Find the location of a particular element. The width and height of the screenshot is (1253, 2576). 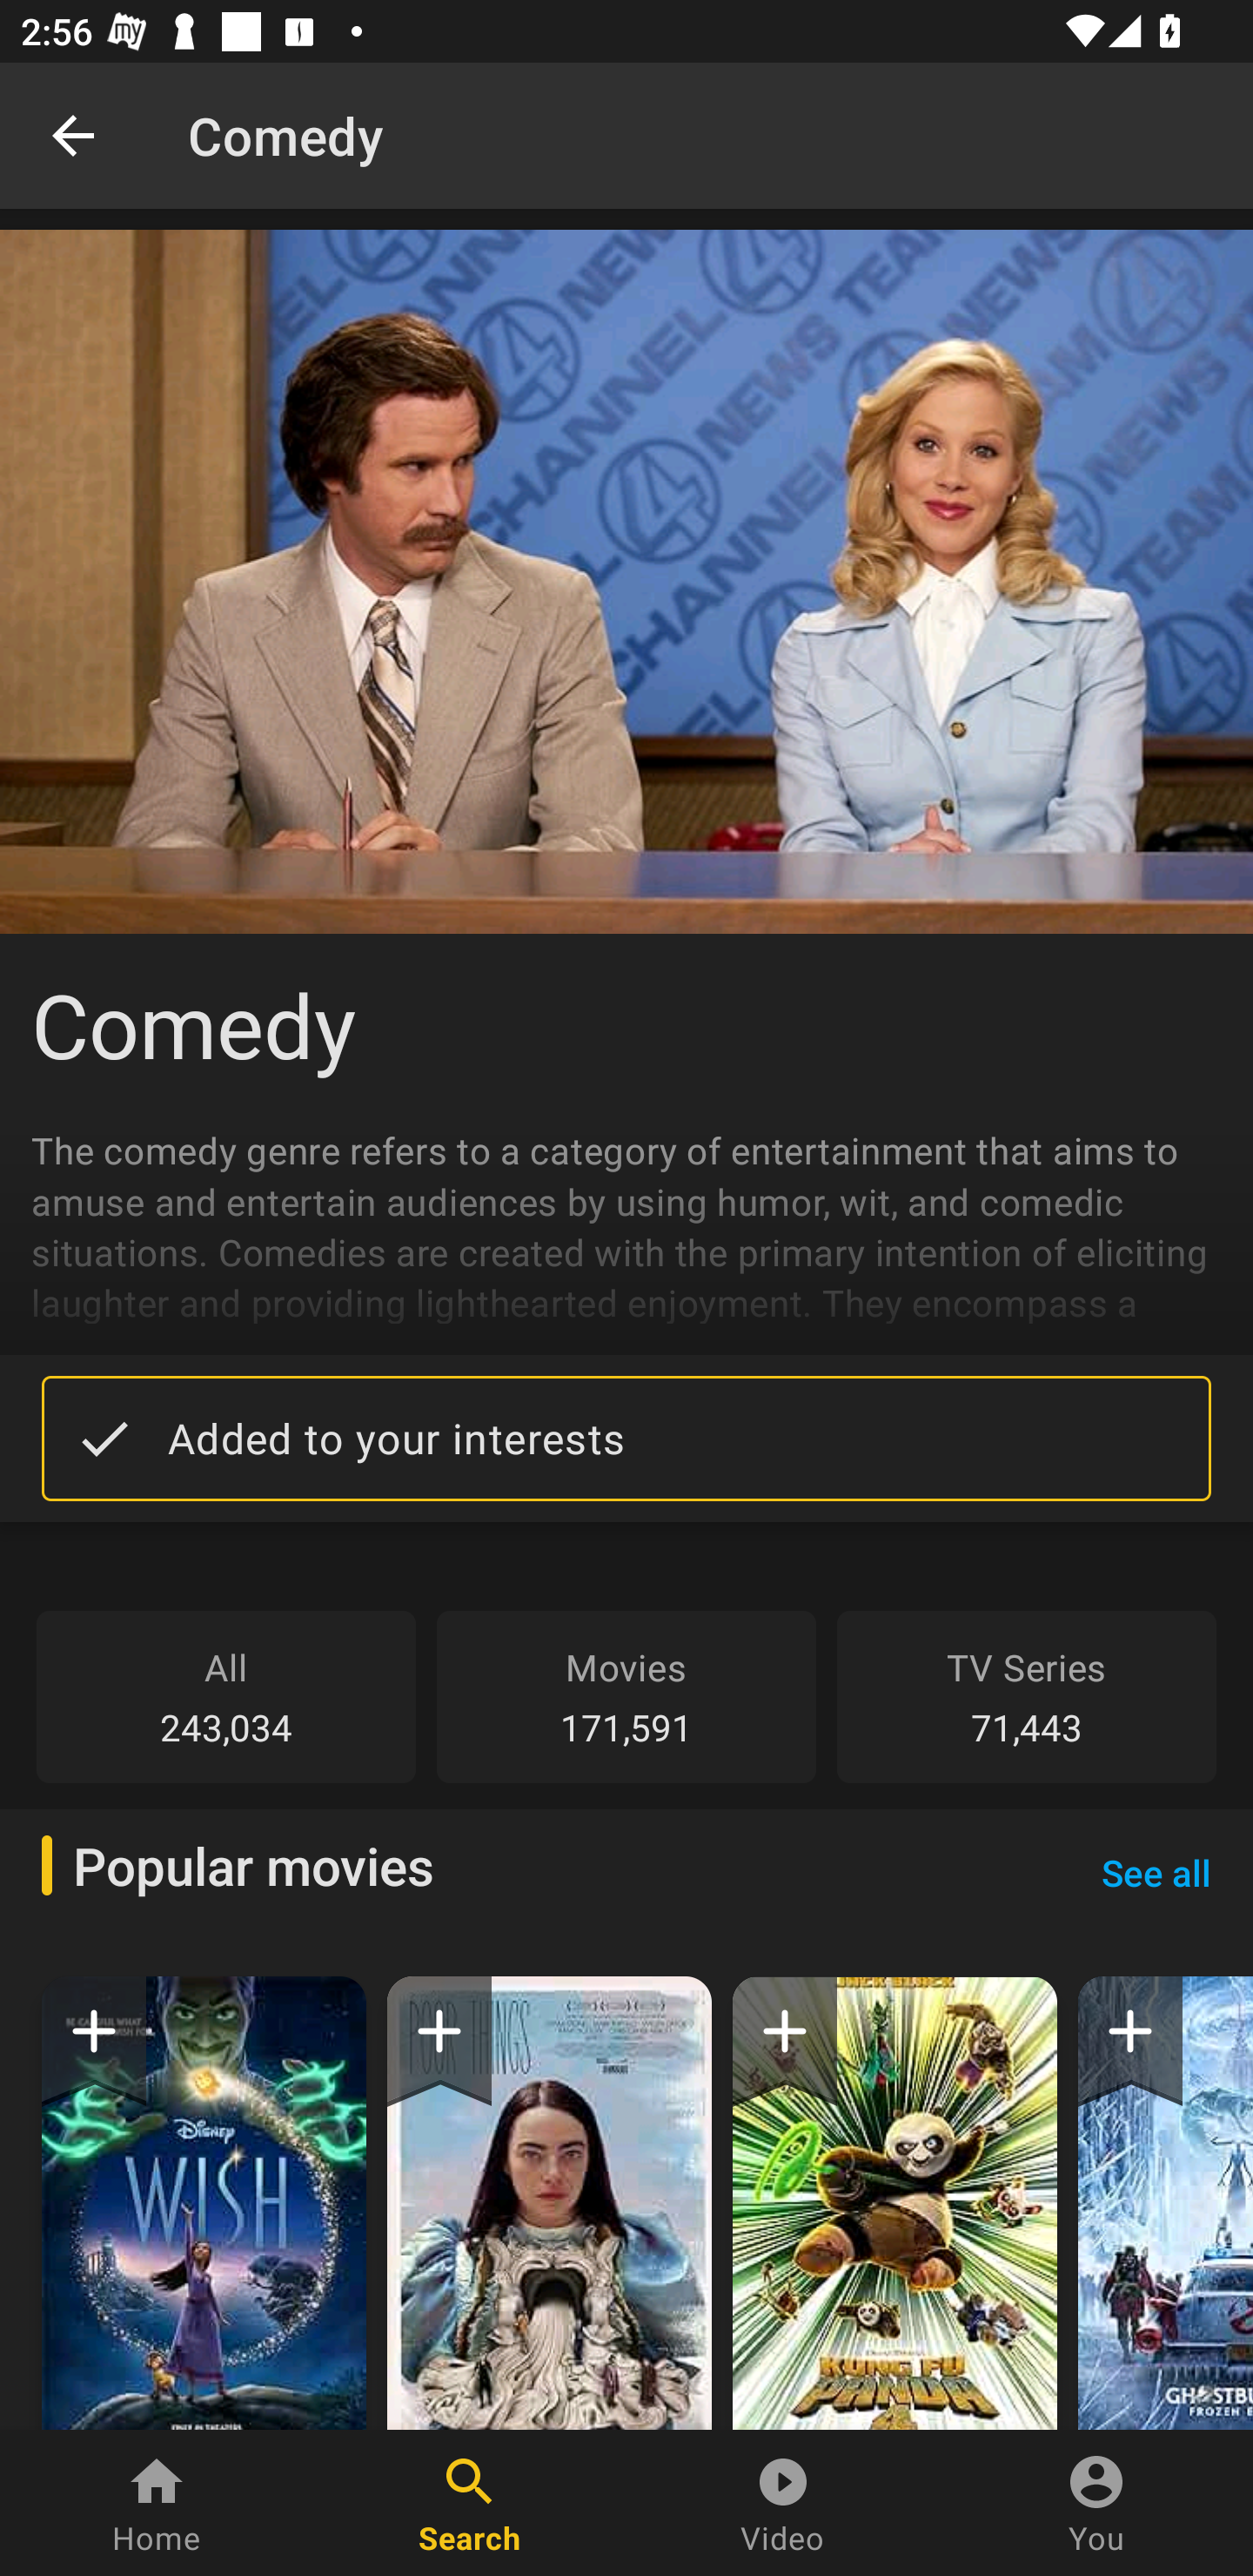

You is located at coordinates (1096, 2503).